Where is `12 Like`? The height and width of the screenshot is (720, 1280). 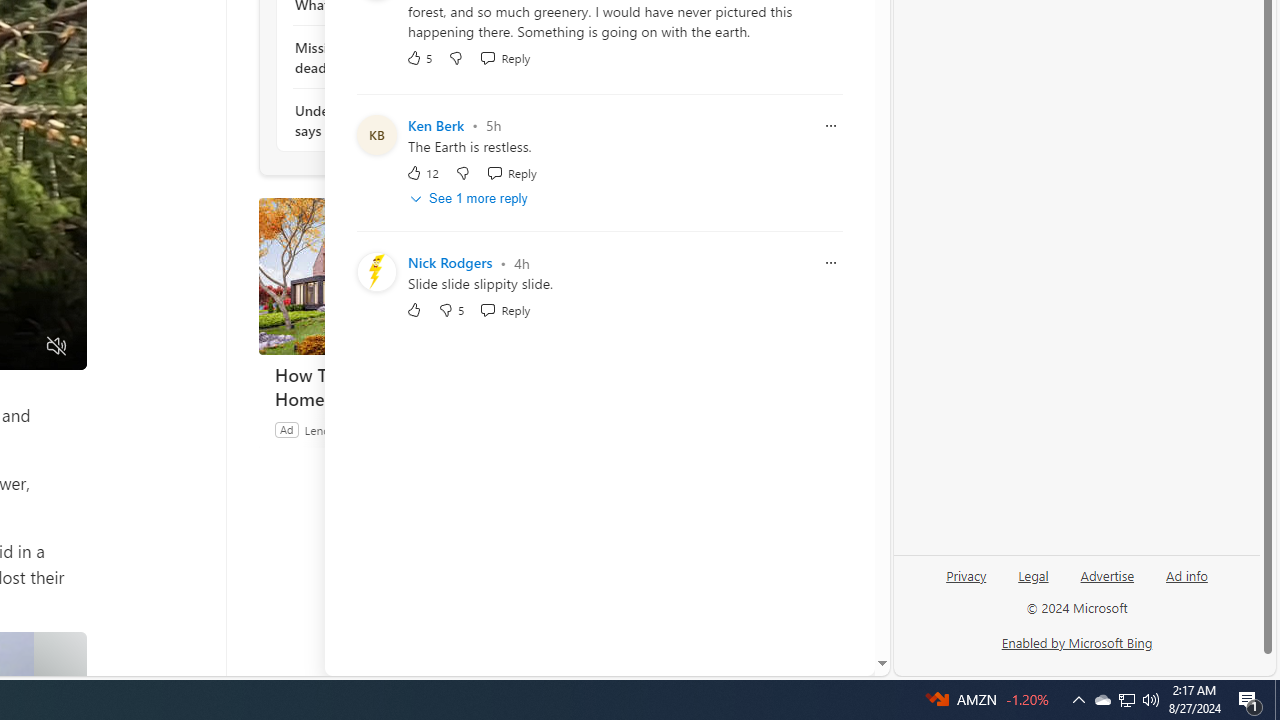
12 Like is located at coordinates (422, 172).